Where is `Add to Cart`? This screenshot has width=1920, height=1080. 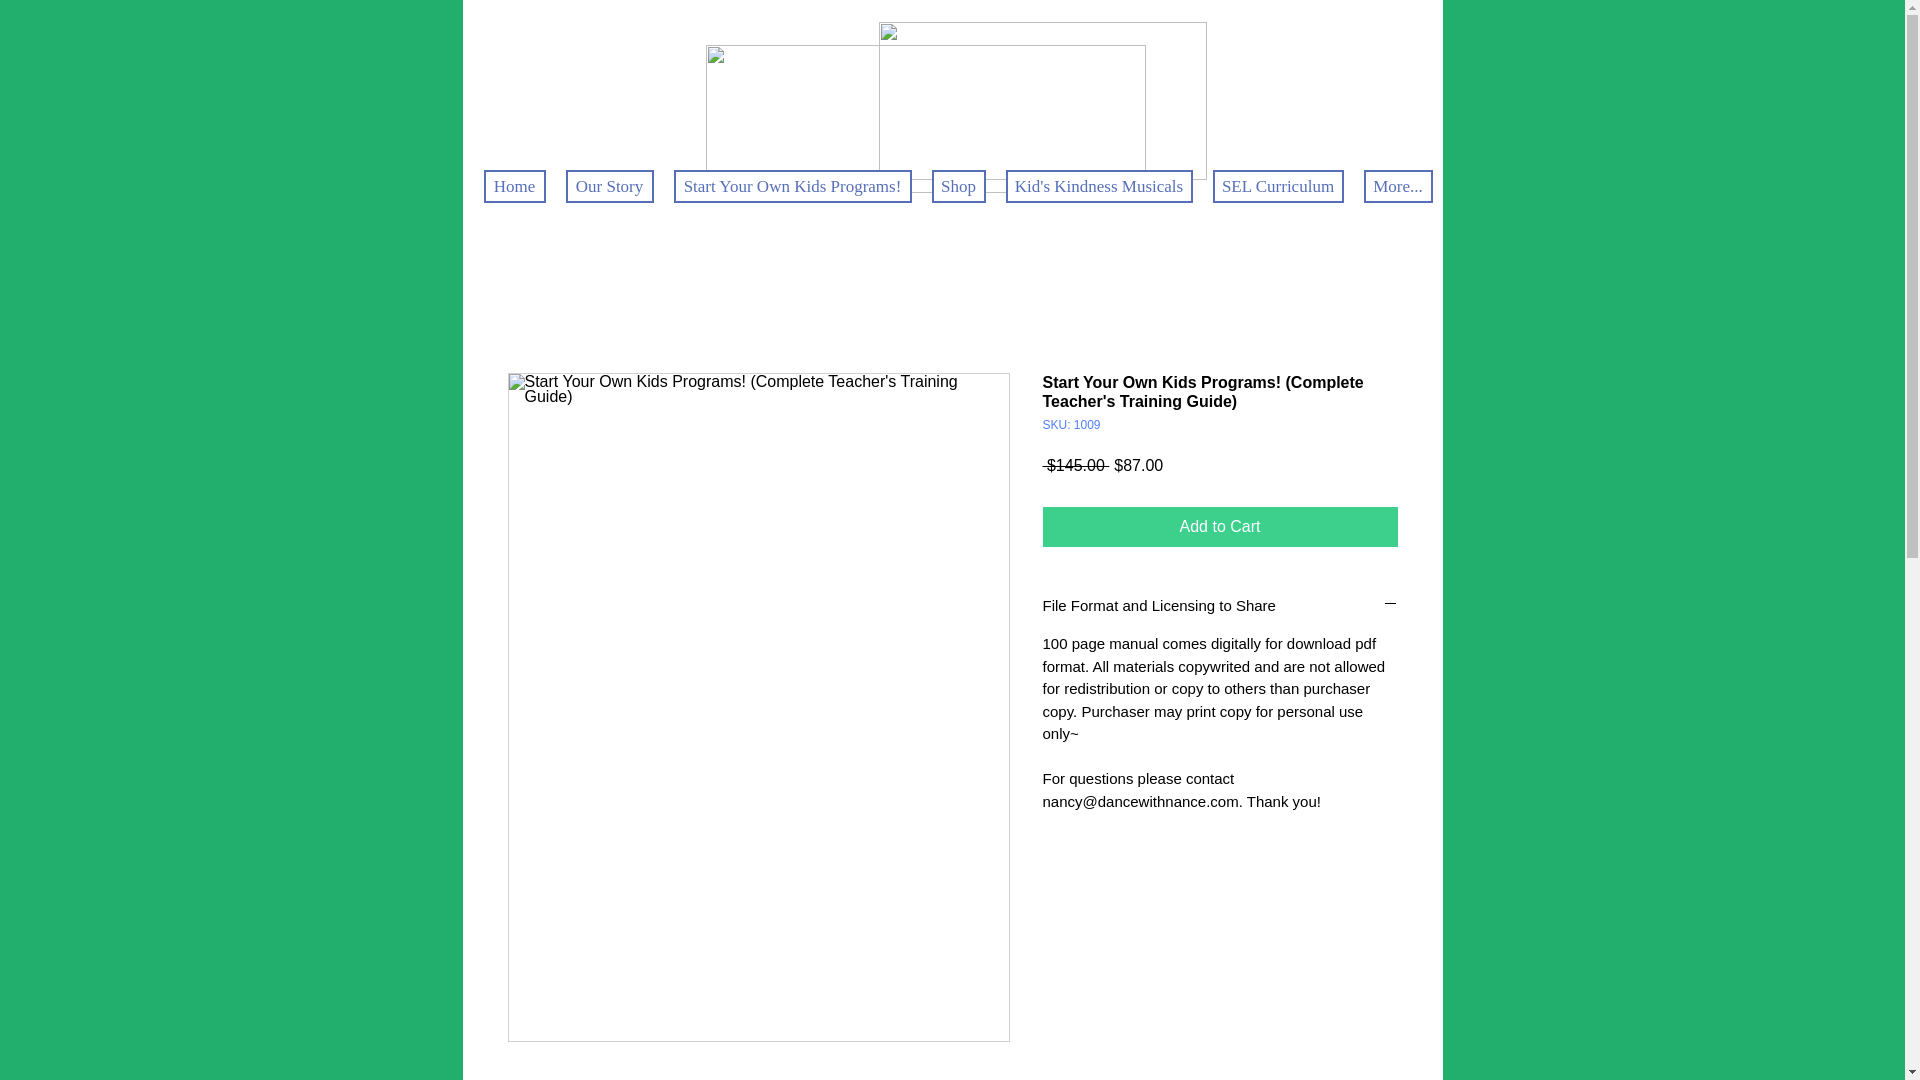 Add to Cart is located at coordinates (1220, 526).